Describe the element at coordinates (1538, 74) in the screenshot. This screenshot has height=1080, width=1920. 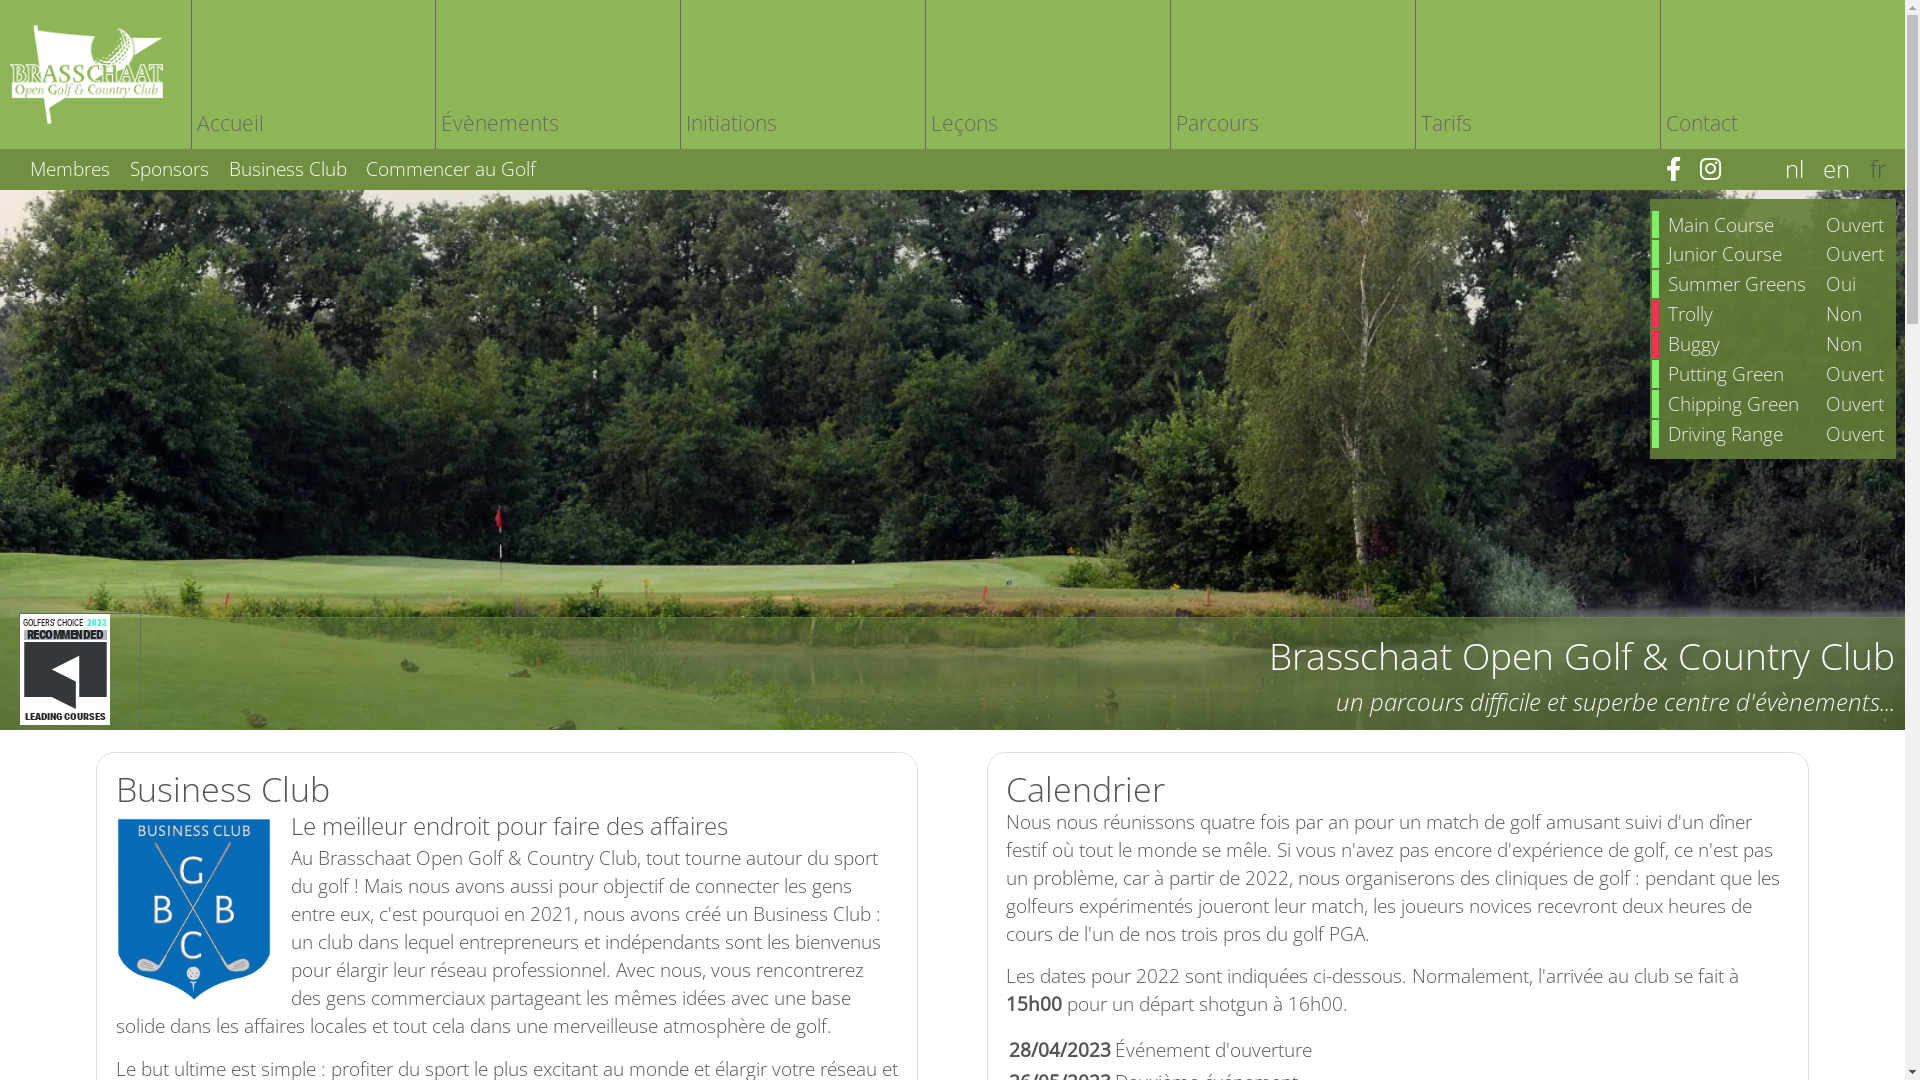
I see `Tarifs` at that location.